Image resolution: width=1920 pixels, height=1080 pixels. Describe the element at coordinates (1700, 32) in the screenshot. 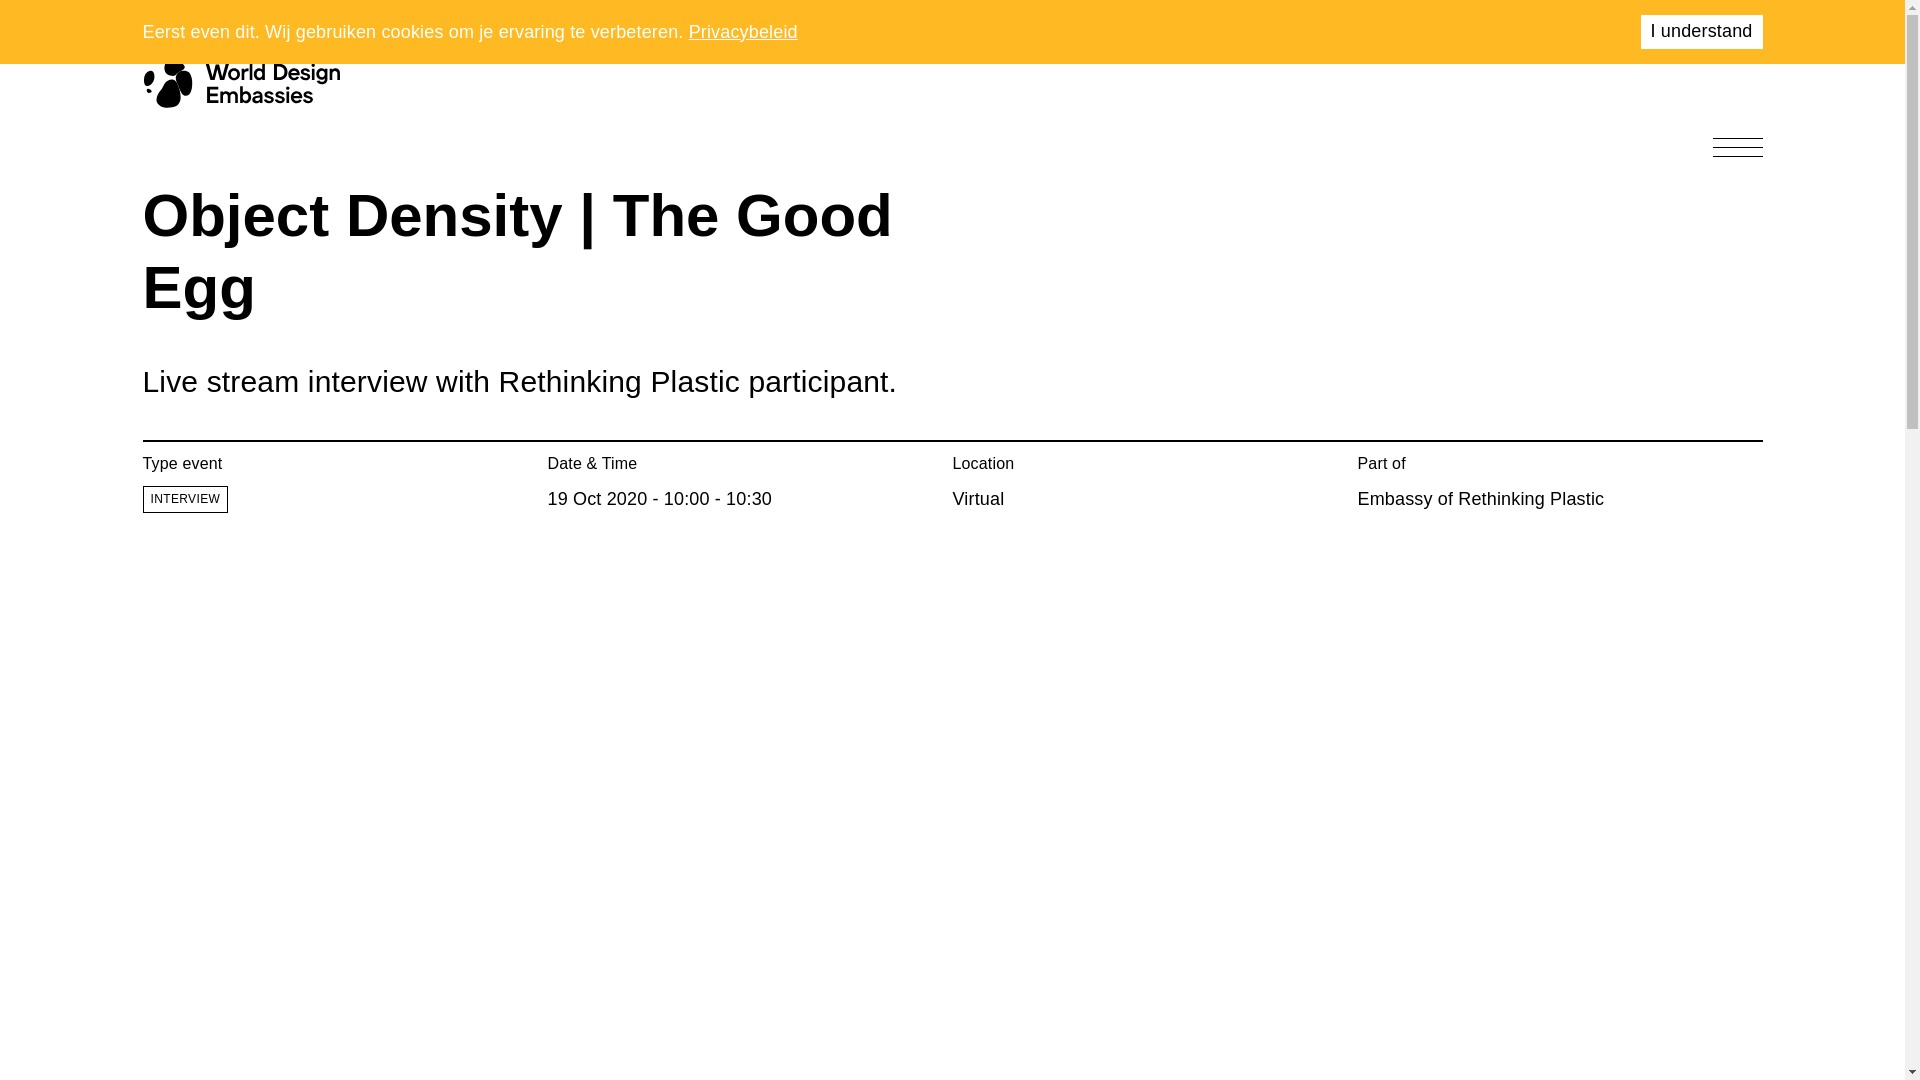

I see `I understand` at that location.